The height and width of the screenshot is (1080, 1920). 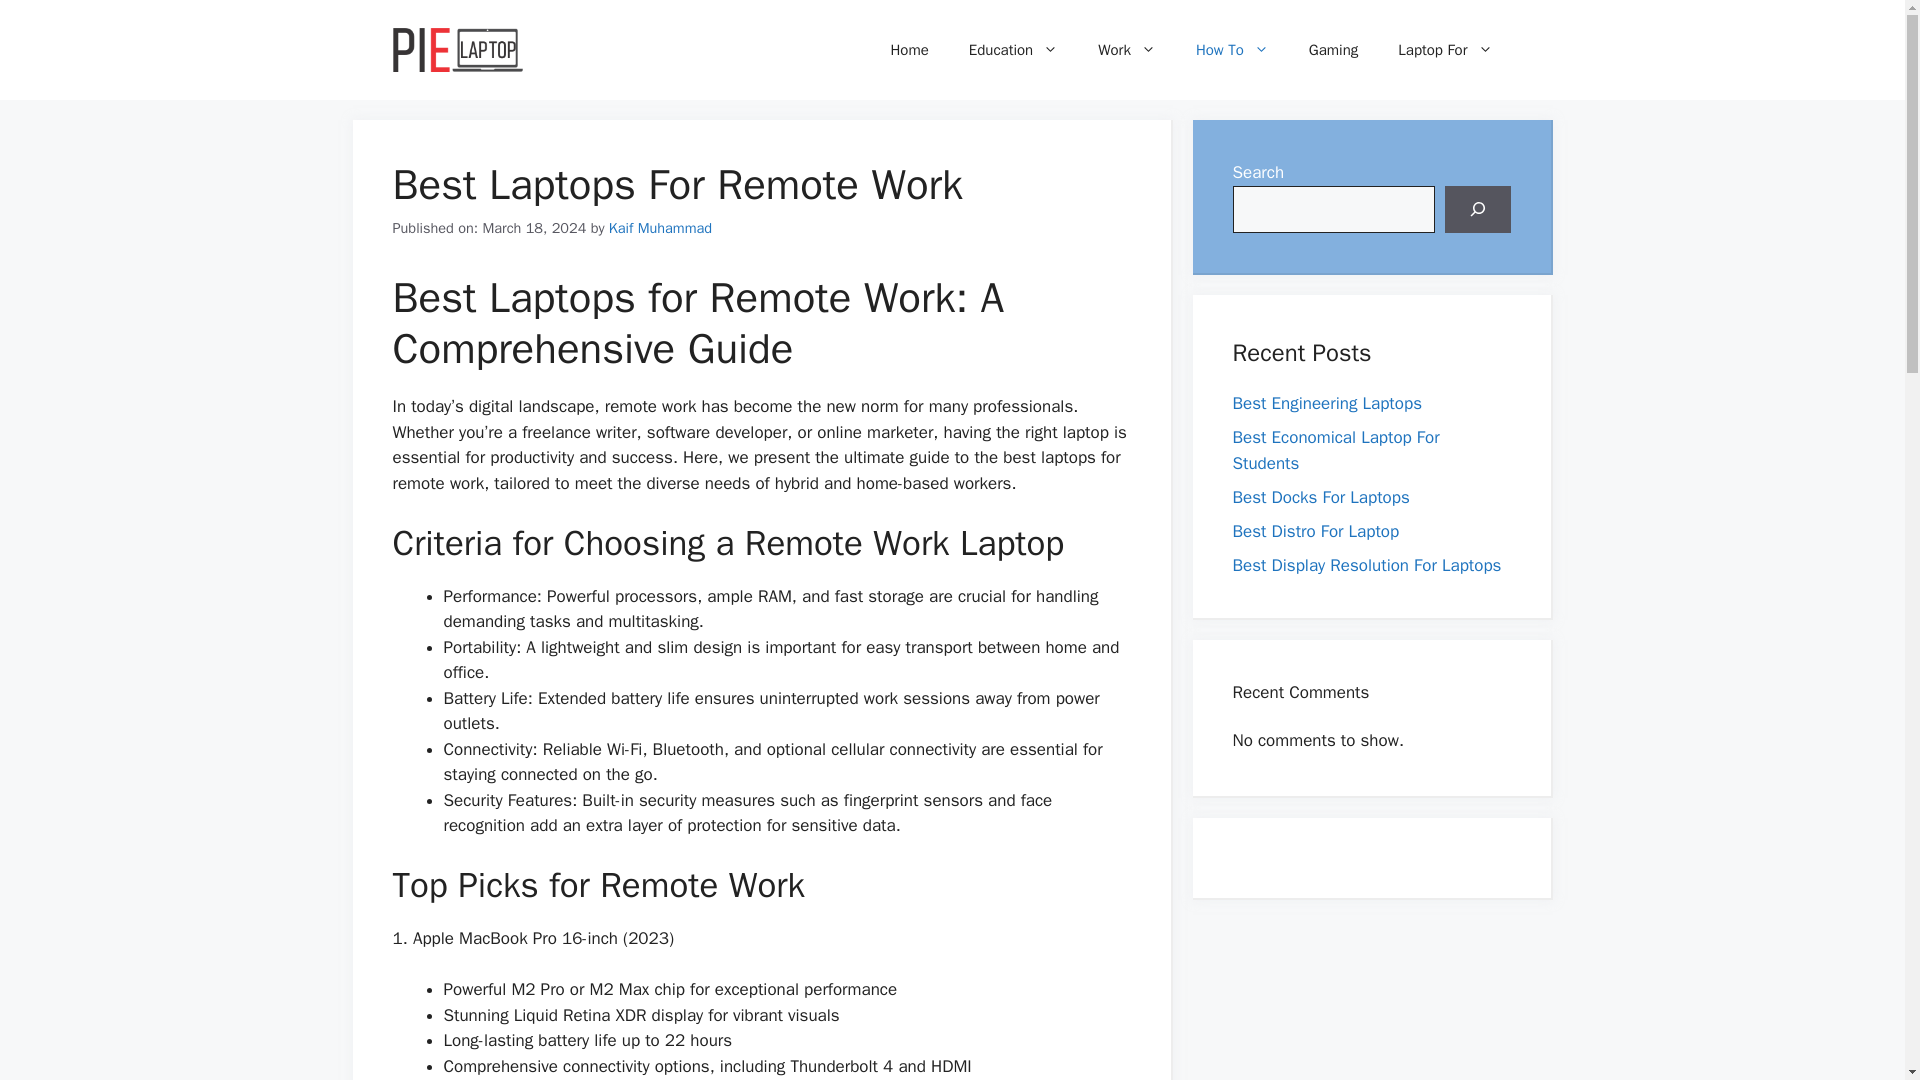 I want to click on Best Display Resolution For Laptops, so click(x=1366, y=564).